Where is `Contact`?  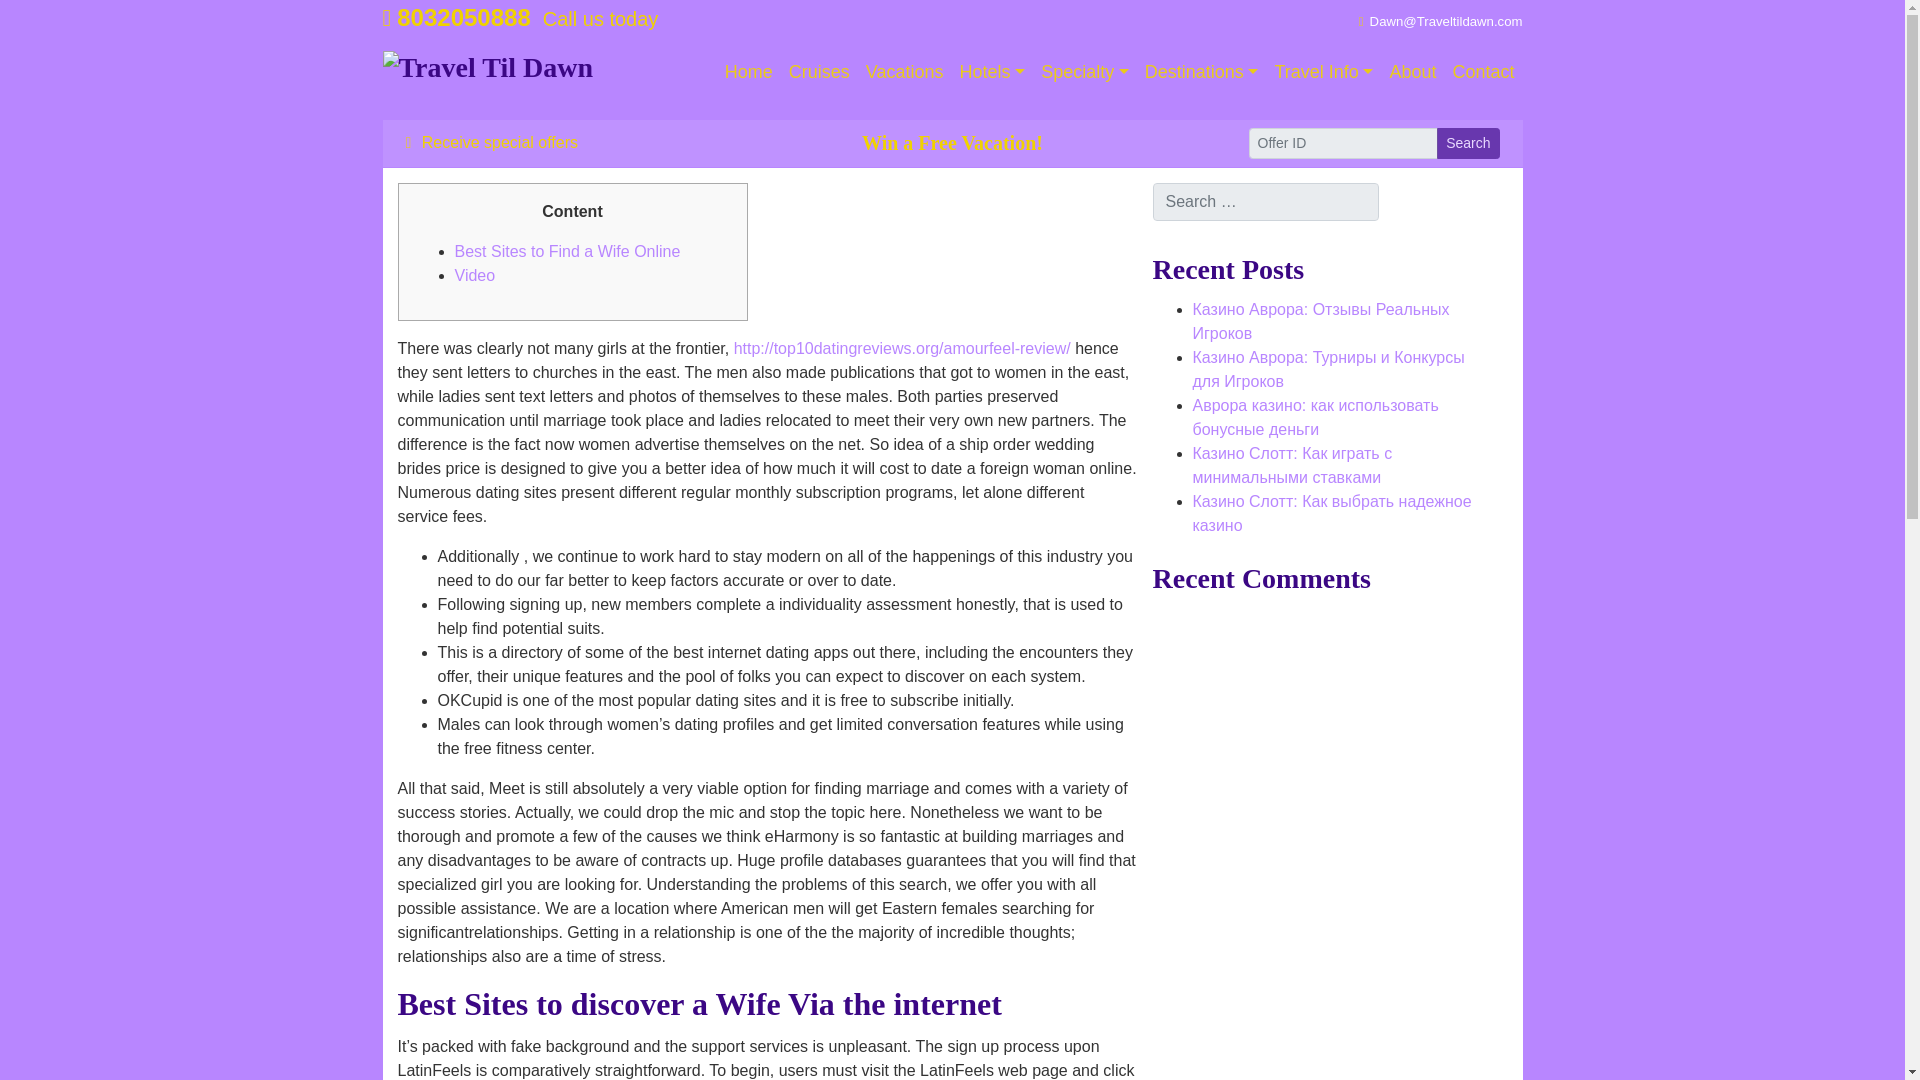
Contact is located at coordinates (1482, 72).